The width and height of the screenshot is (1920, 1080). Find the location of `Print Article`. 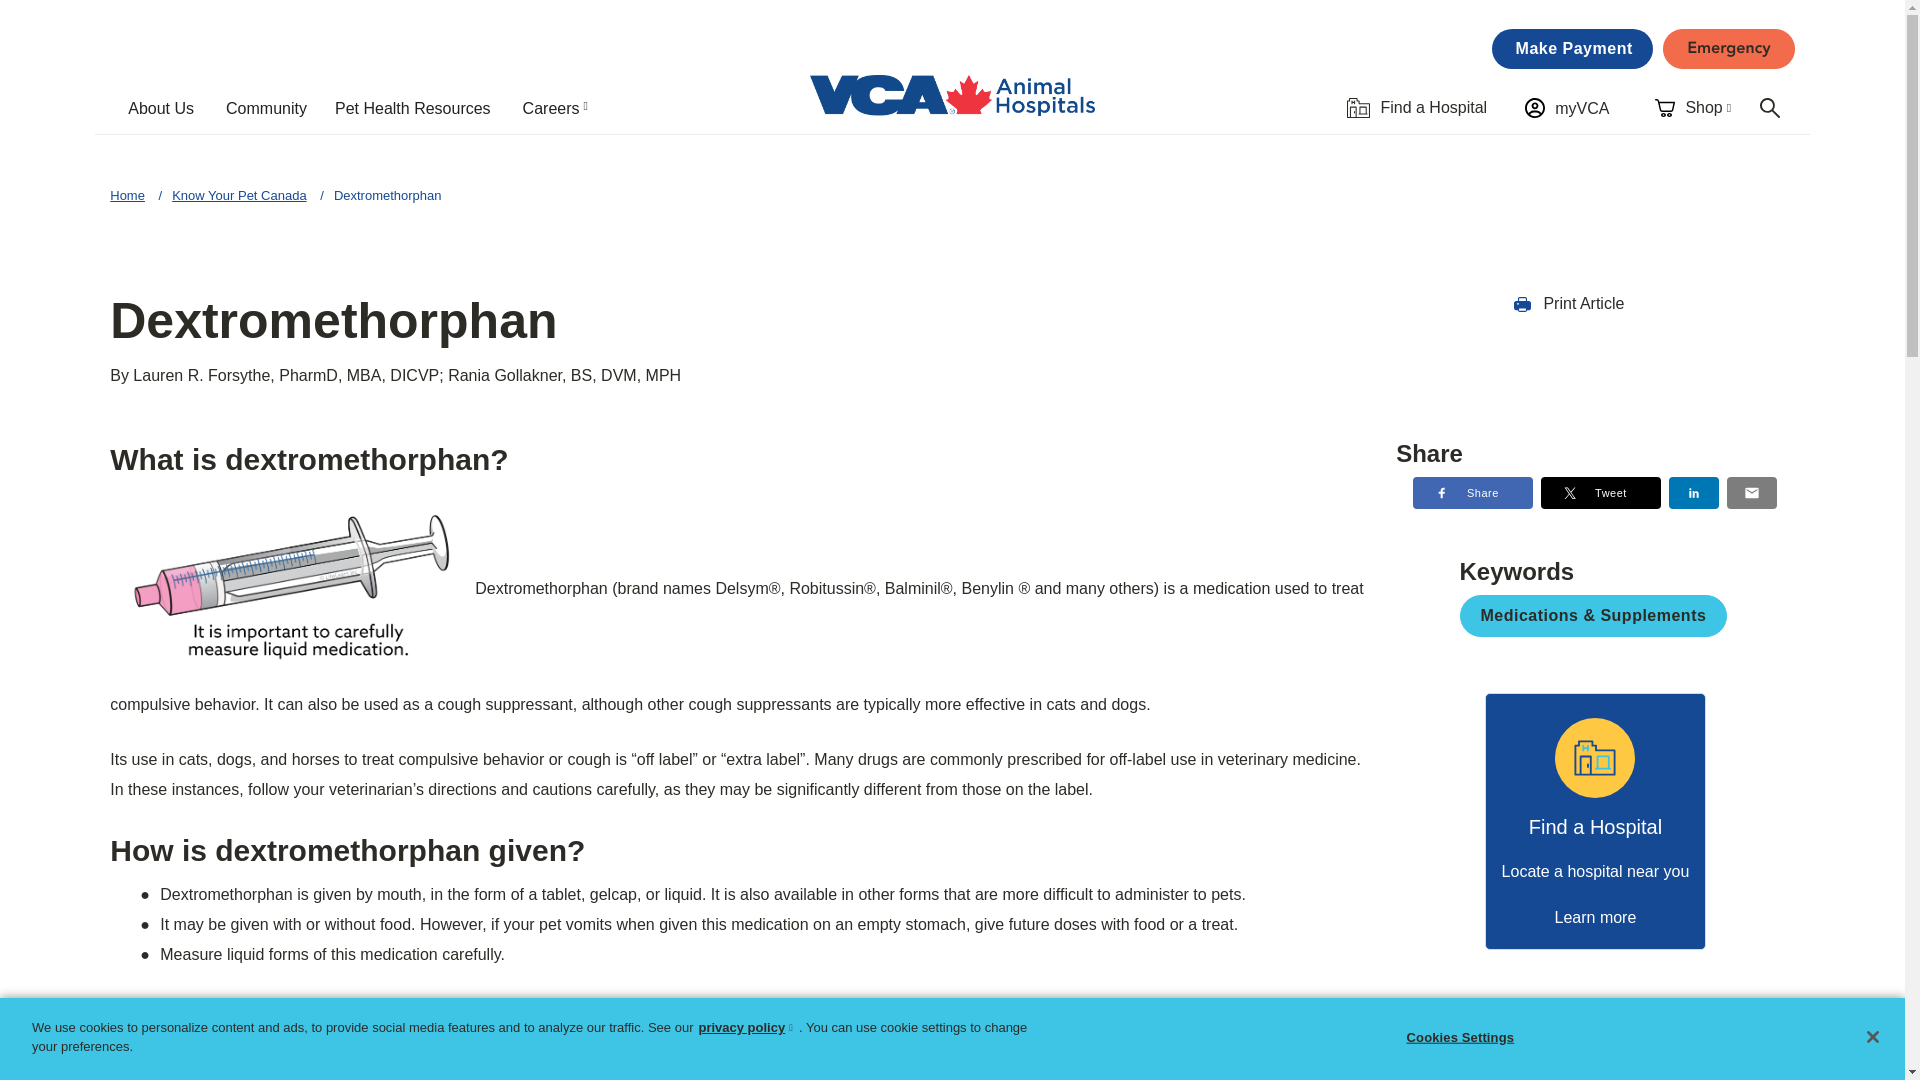

Print Article is located at coordinates (1569, 303).